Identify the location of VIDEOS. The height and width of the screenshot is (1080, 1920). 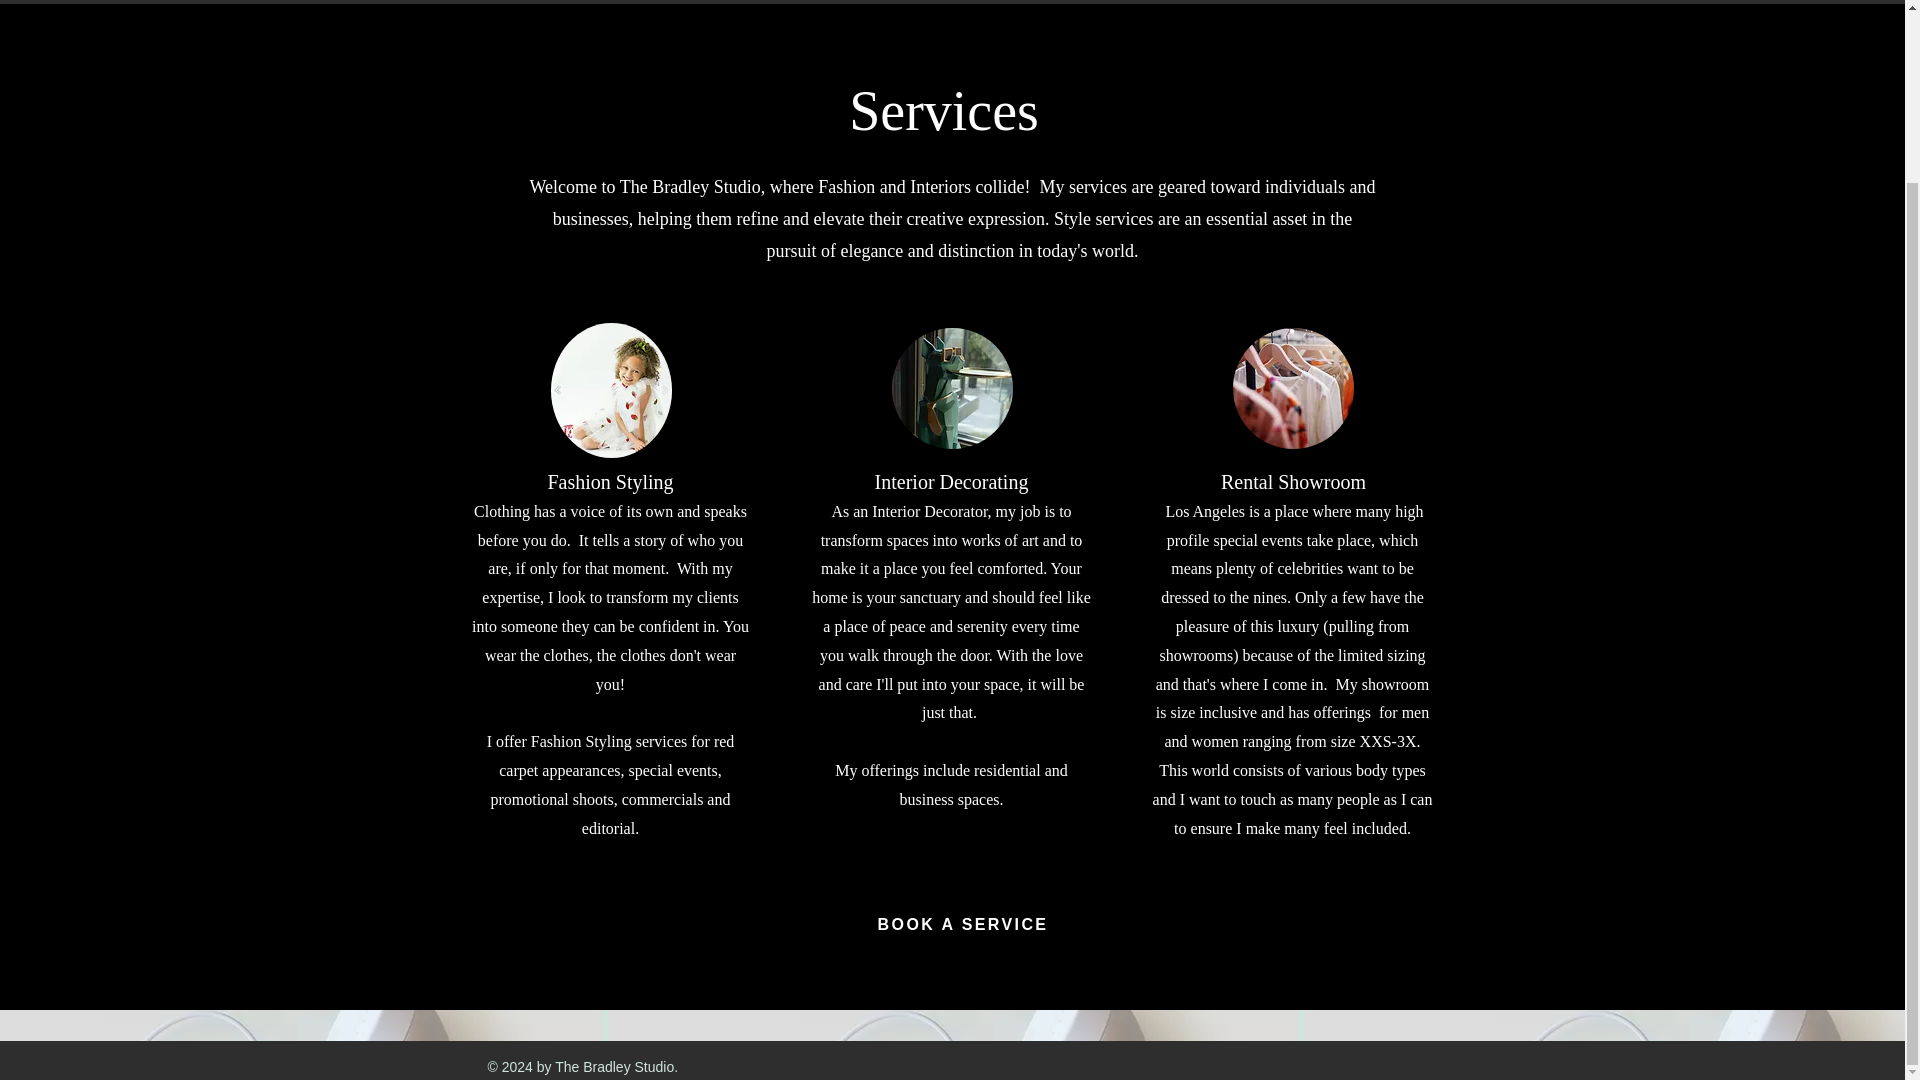
(1558, 2).